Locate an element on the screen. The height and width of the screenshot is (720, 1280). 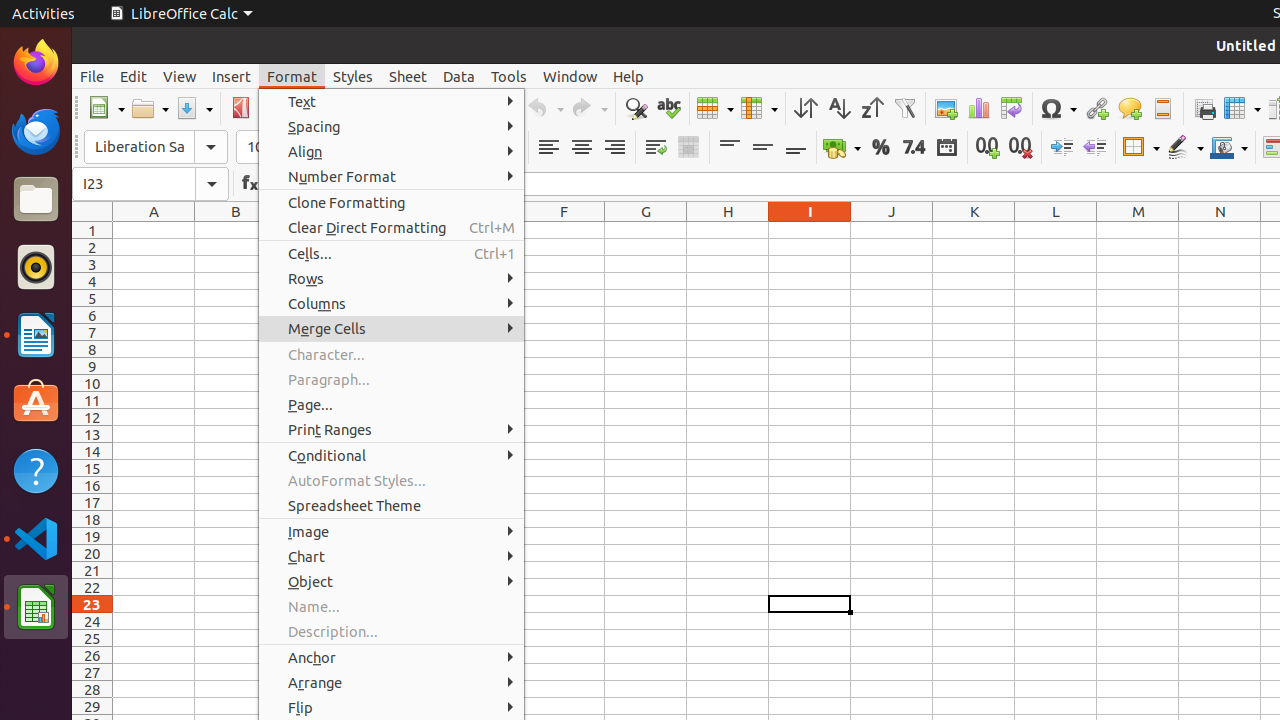
Border Style is located at coordinates (1185, 148).